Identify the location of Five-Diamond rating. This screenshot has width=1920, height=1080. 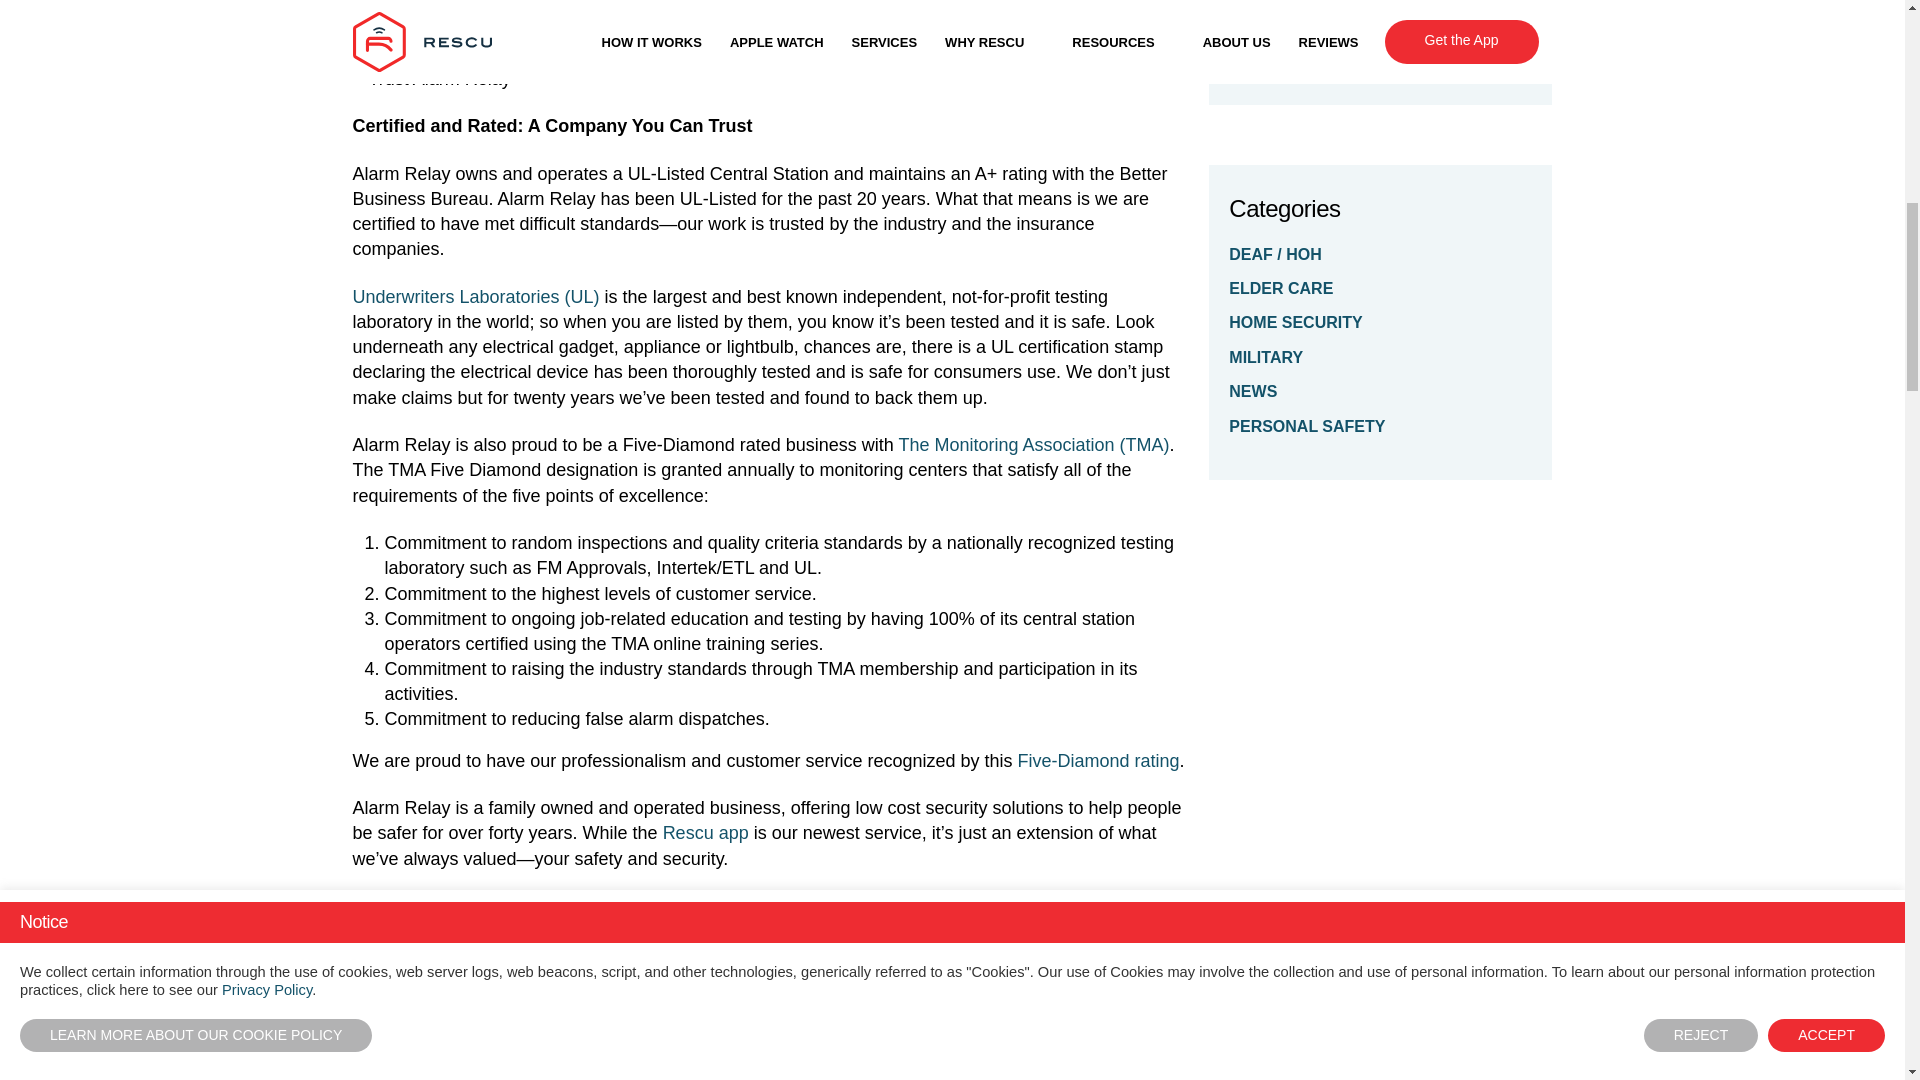
(1098, 760).